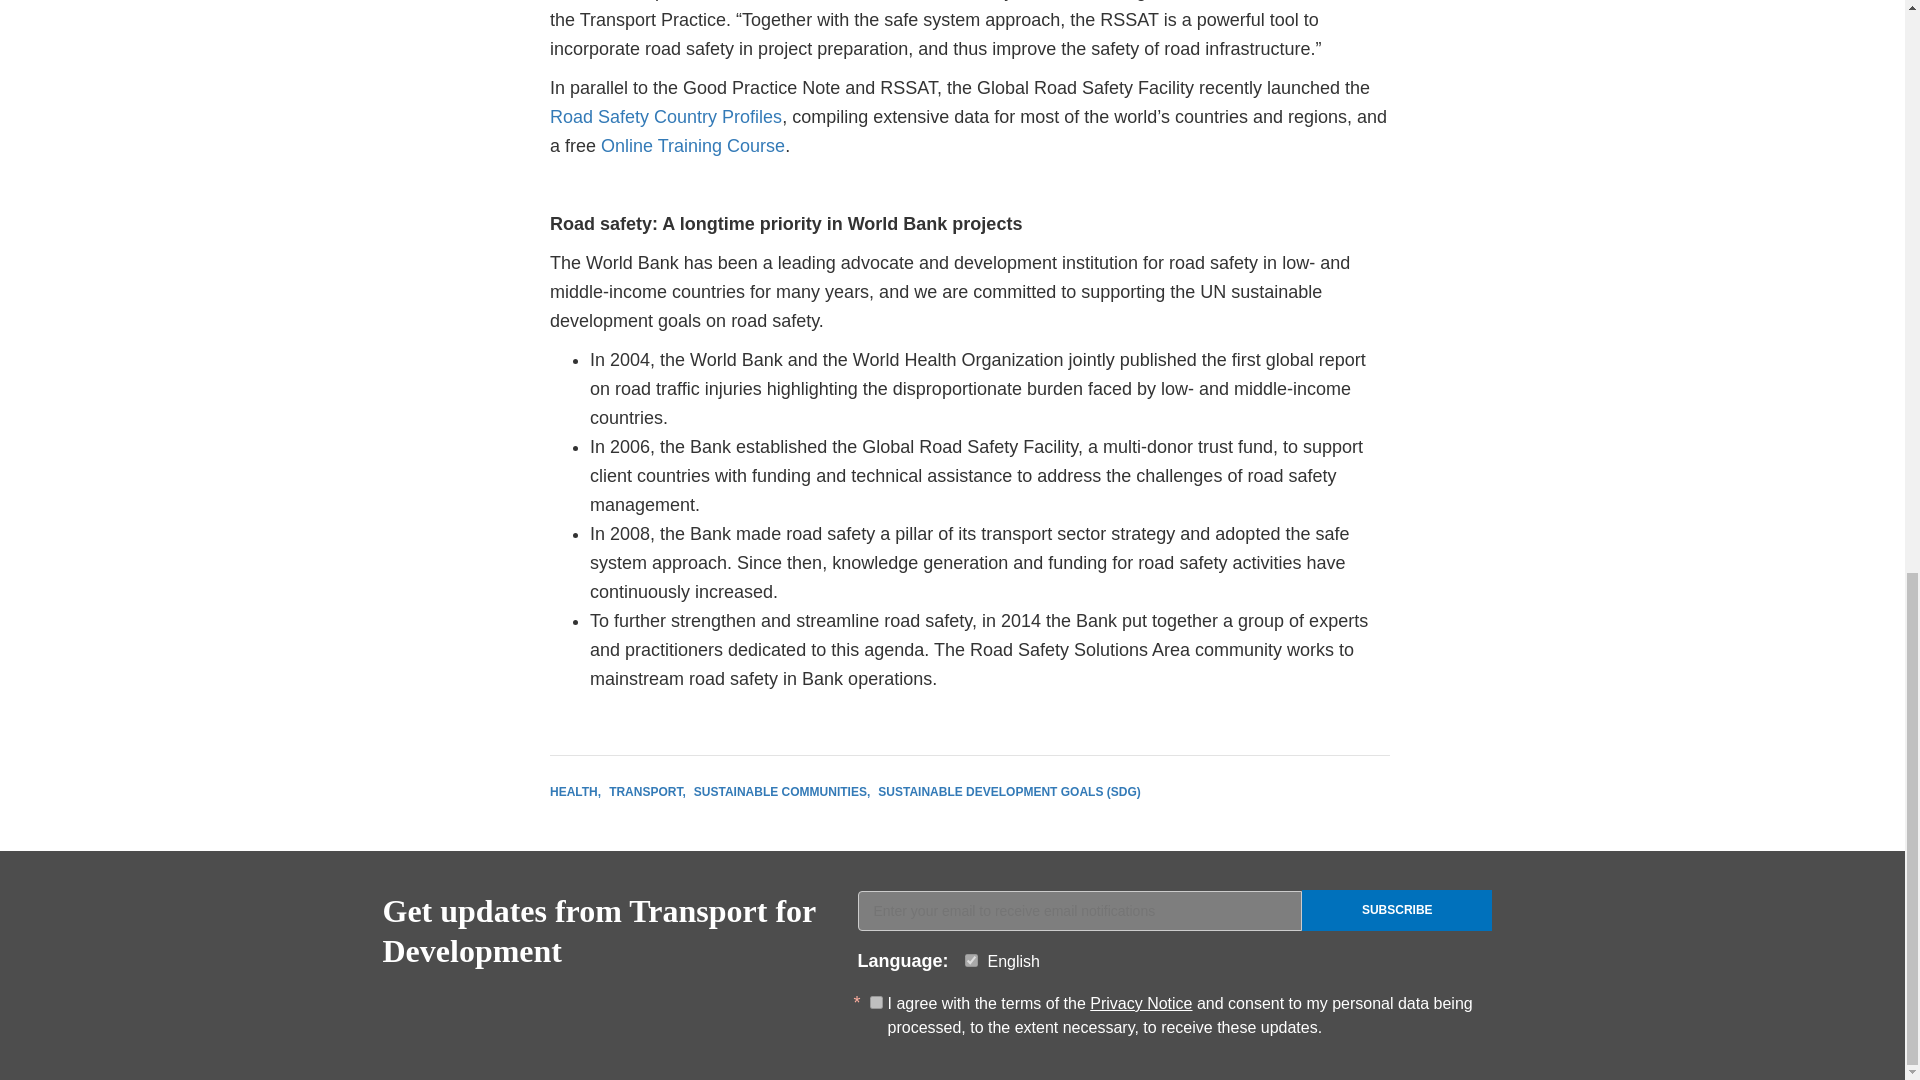  Describe the element at coordinates (665, 116) in the screenshot. I see `Road Safety Country Profiles` at that location.